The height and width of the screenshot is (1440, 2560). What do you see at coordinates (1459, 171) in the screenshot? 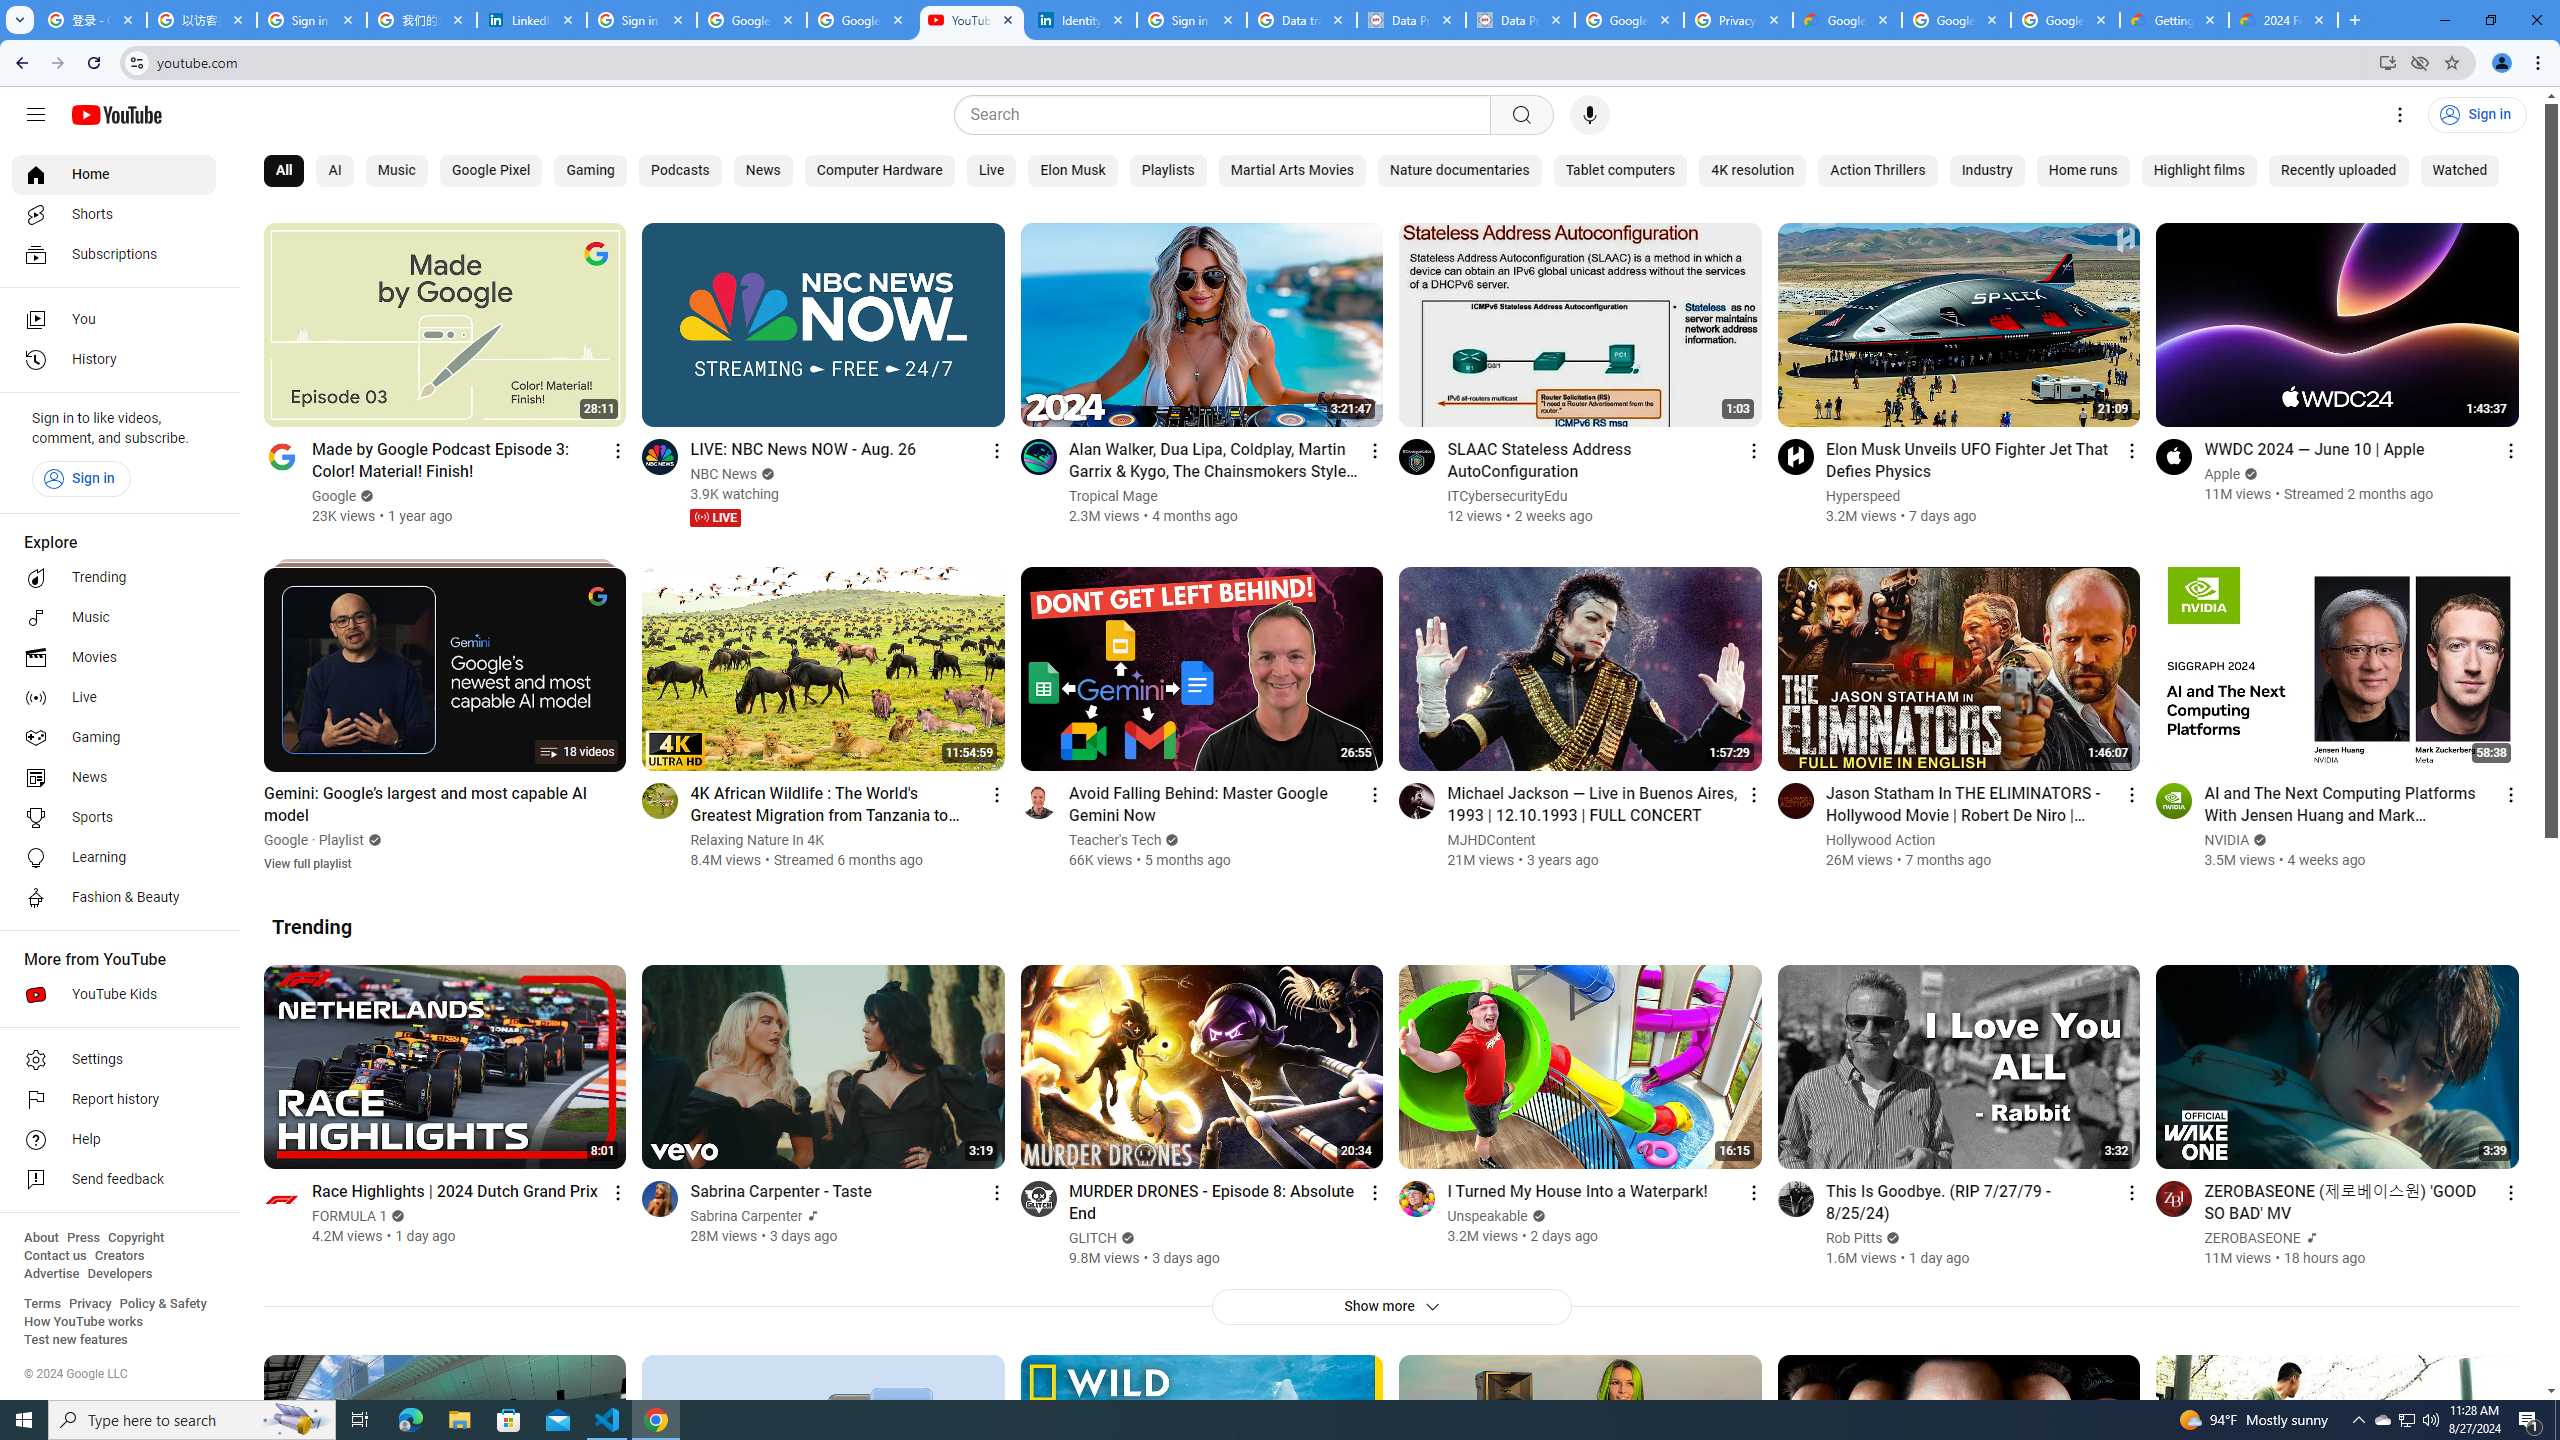
I see `Nature documentaries` at bounding box center [1459, 171].